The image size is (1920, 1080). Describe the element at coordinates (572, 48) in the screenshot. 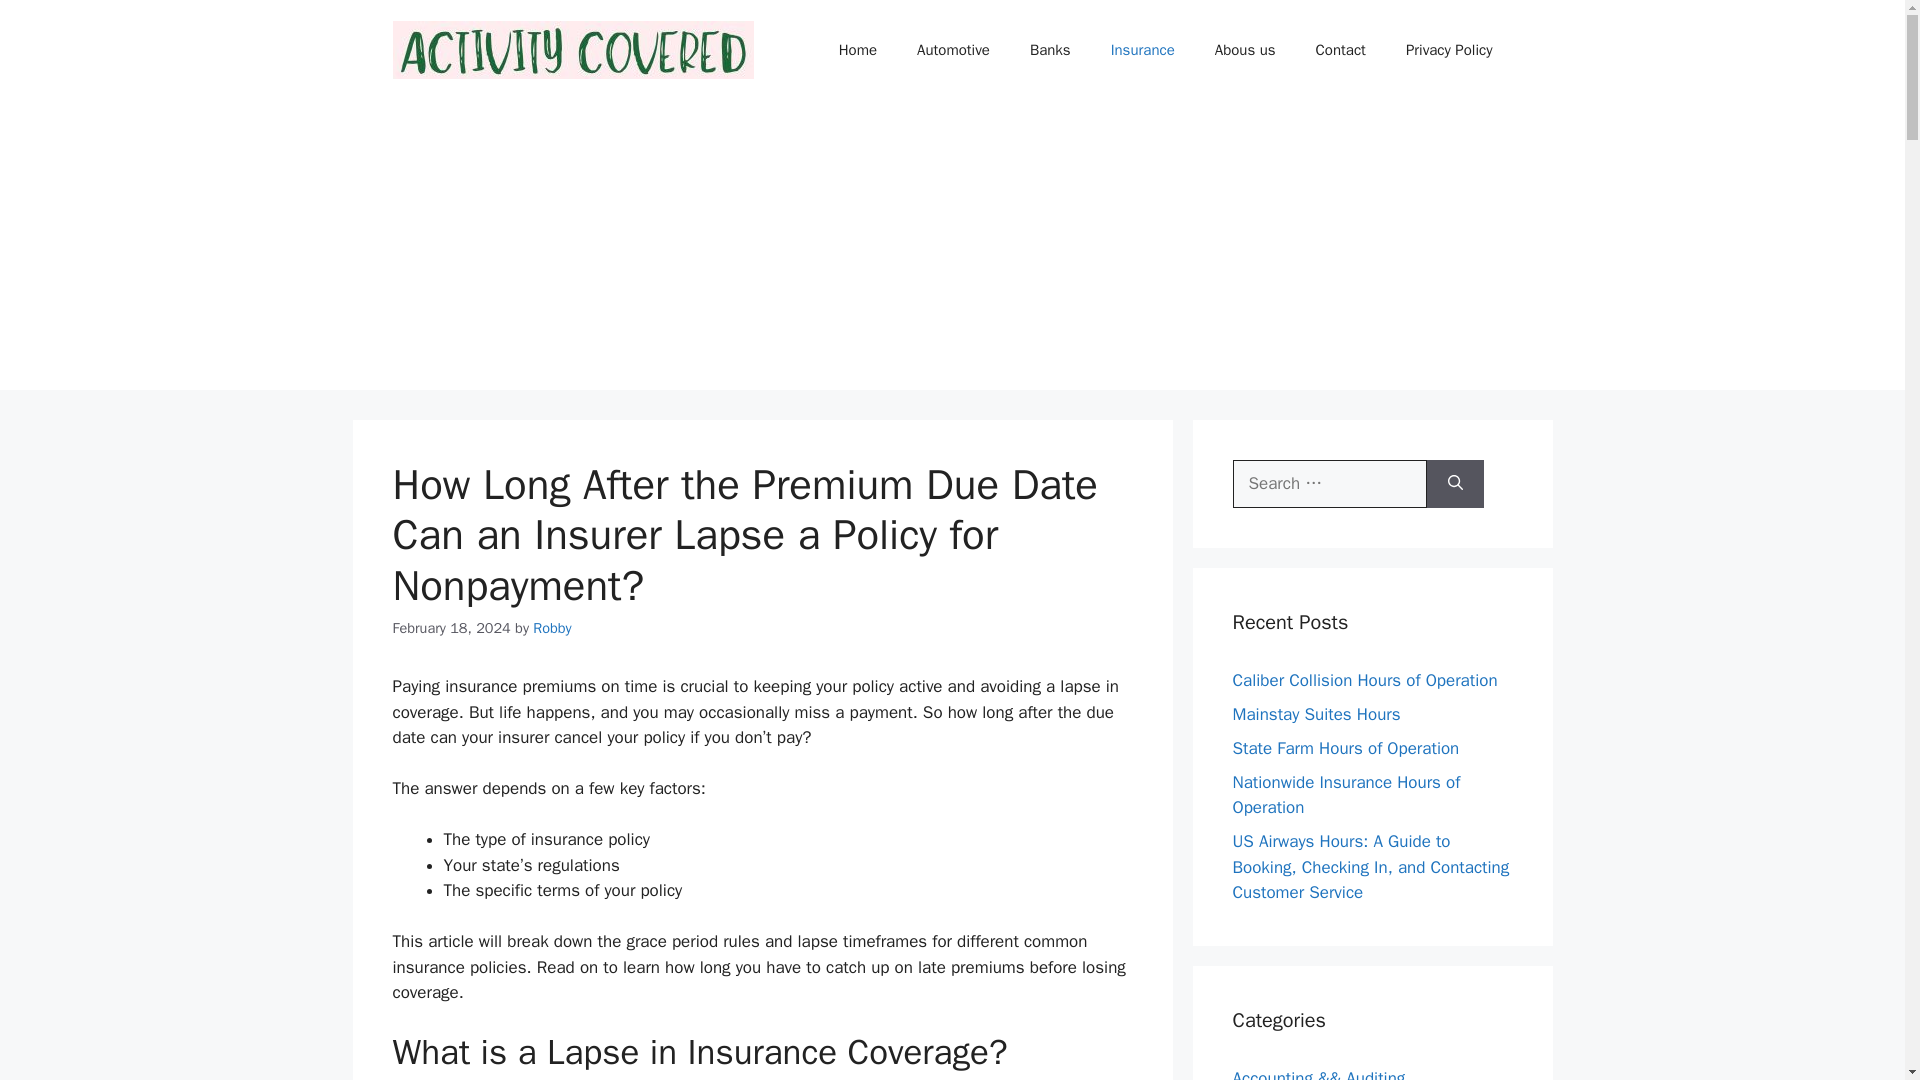

I see `ACTIVITYCOVERED` at that location.